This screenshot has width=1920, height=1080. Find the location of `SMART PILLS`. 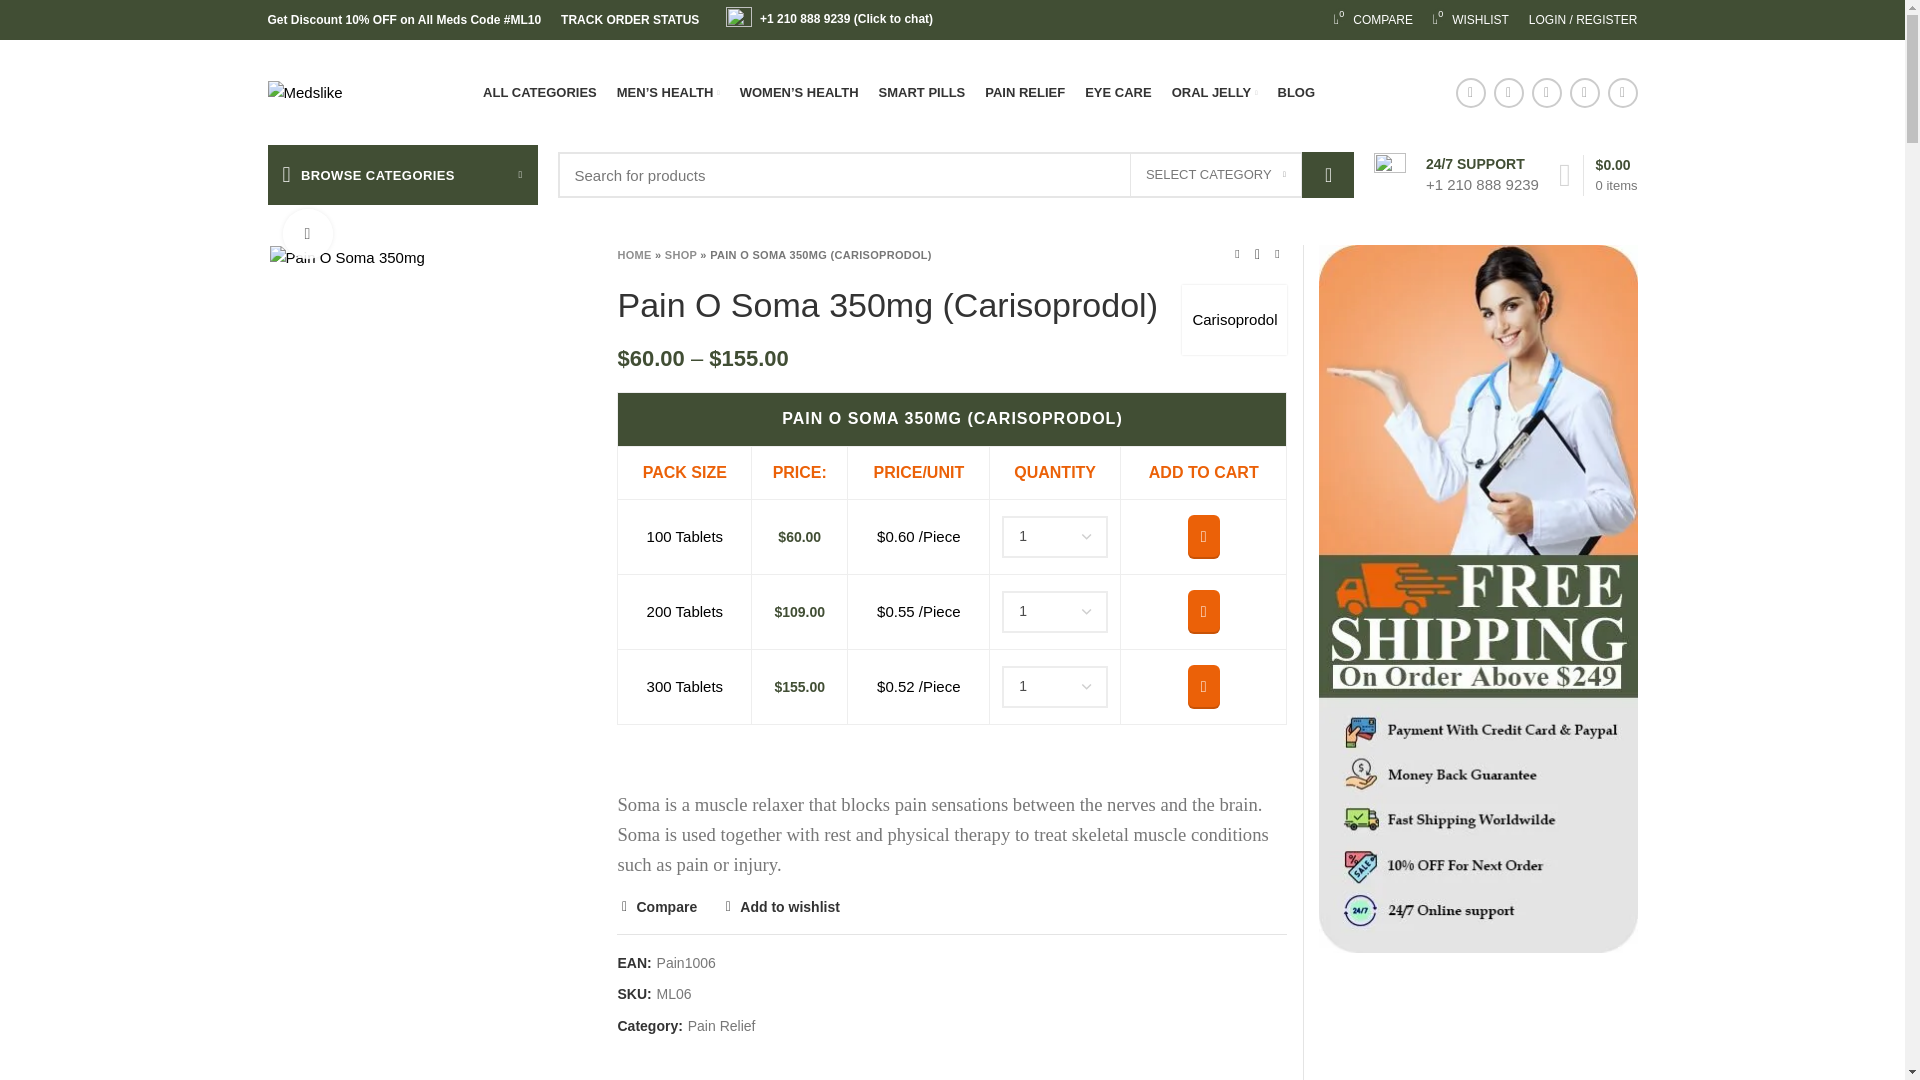

SMART PILLS is located at coordinates (922, 92).